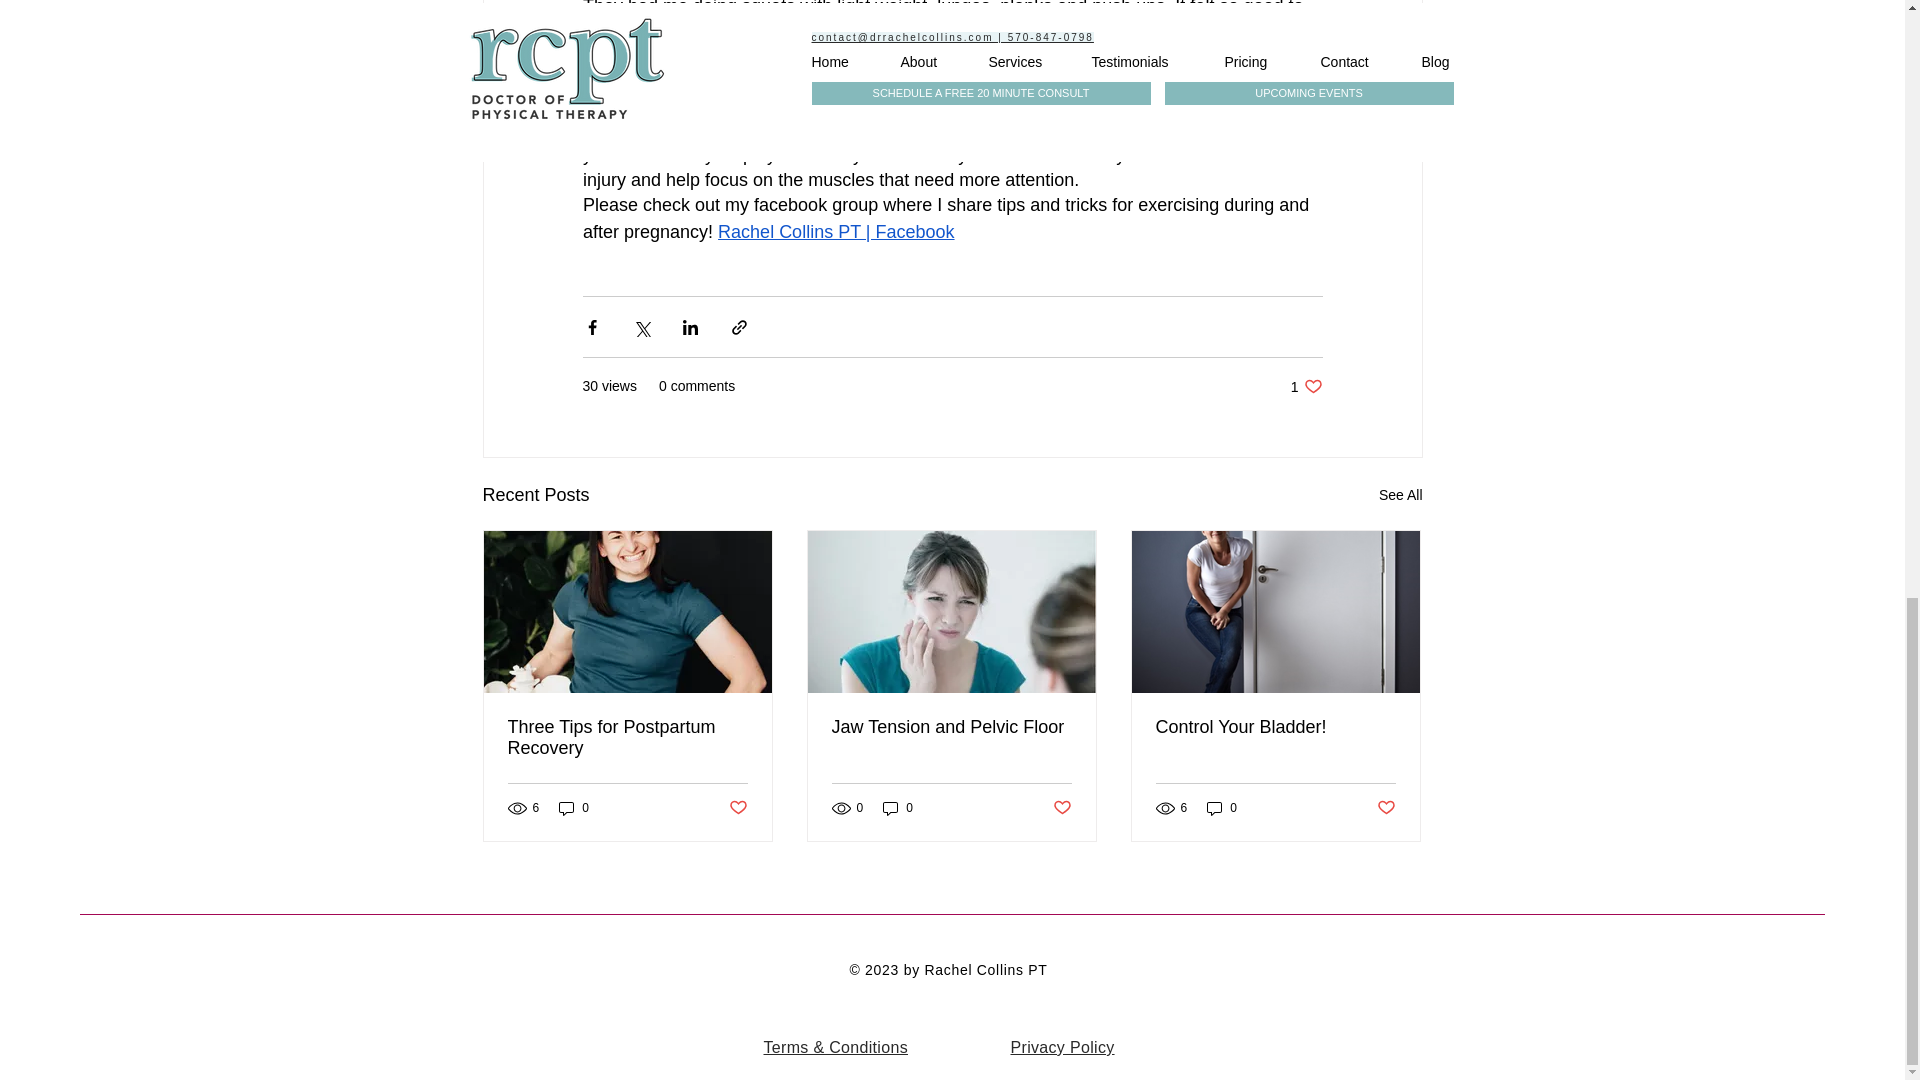  Describe the element at coordinates (951, 727) in the screenshot. I see `0` at that location.